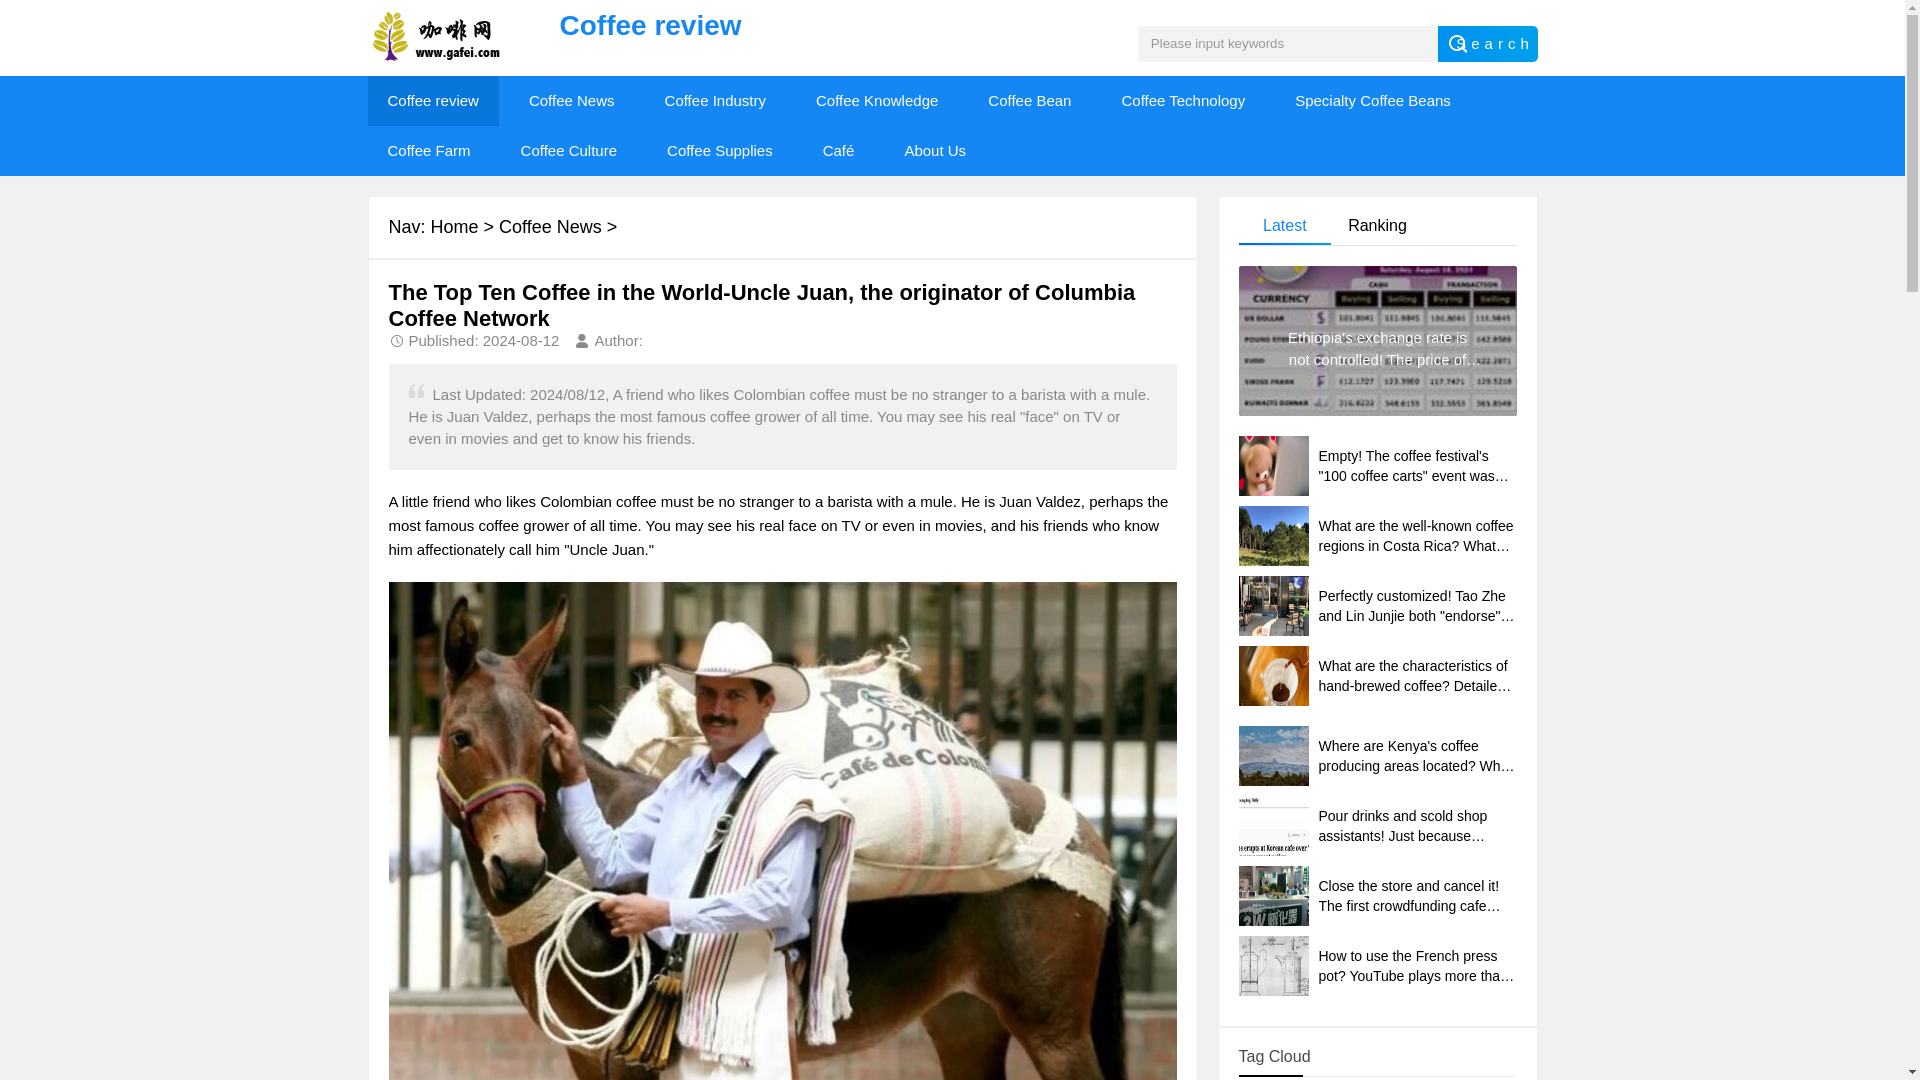 This screenshot has width=1920, height=1080. Describe the element at coordinates (1288, 43) in the screenshot. I see `Please input keywords` at that location.